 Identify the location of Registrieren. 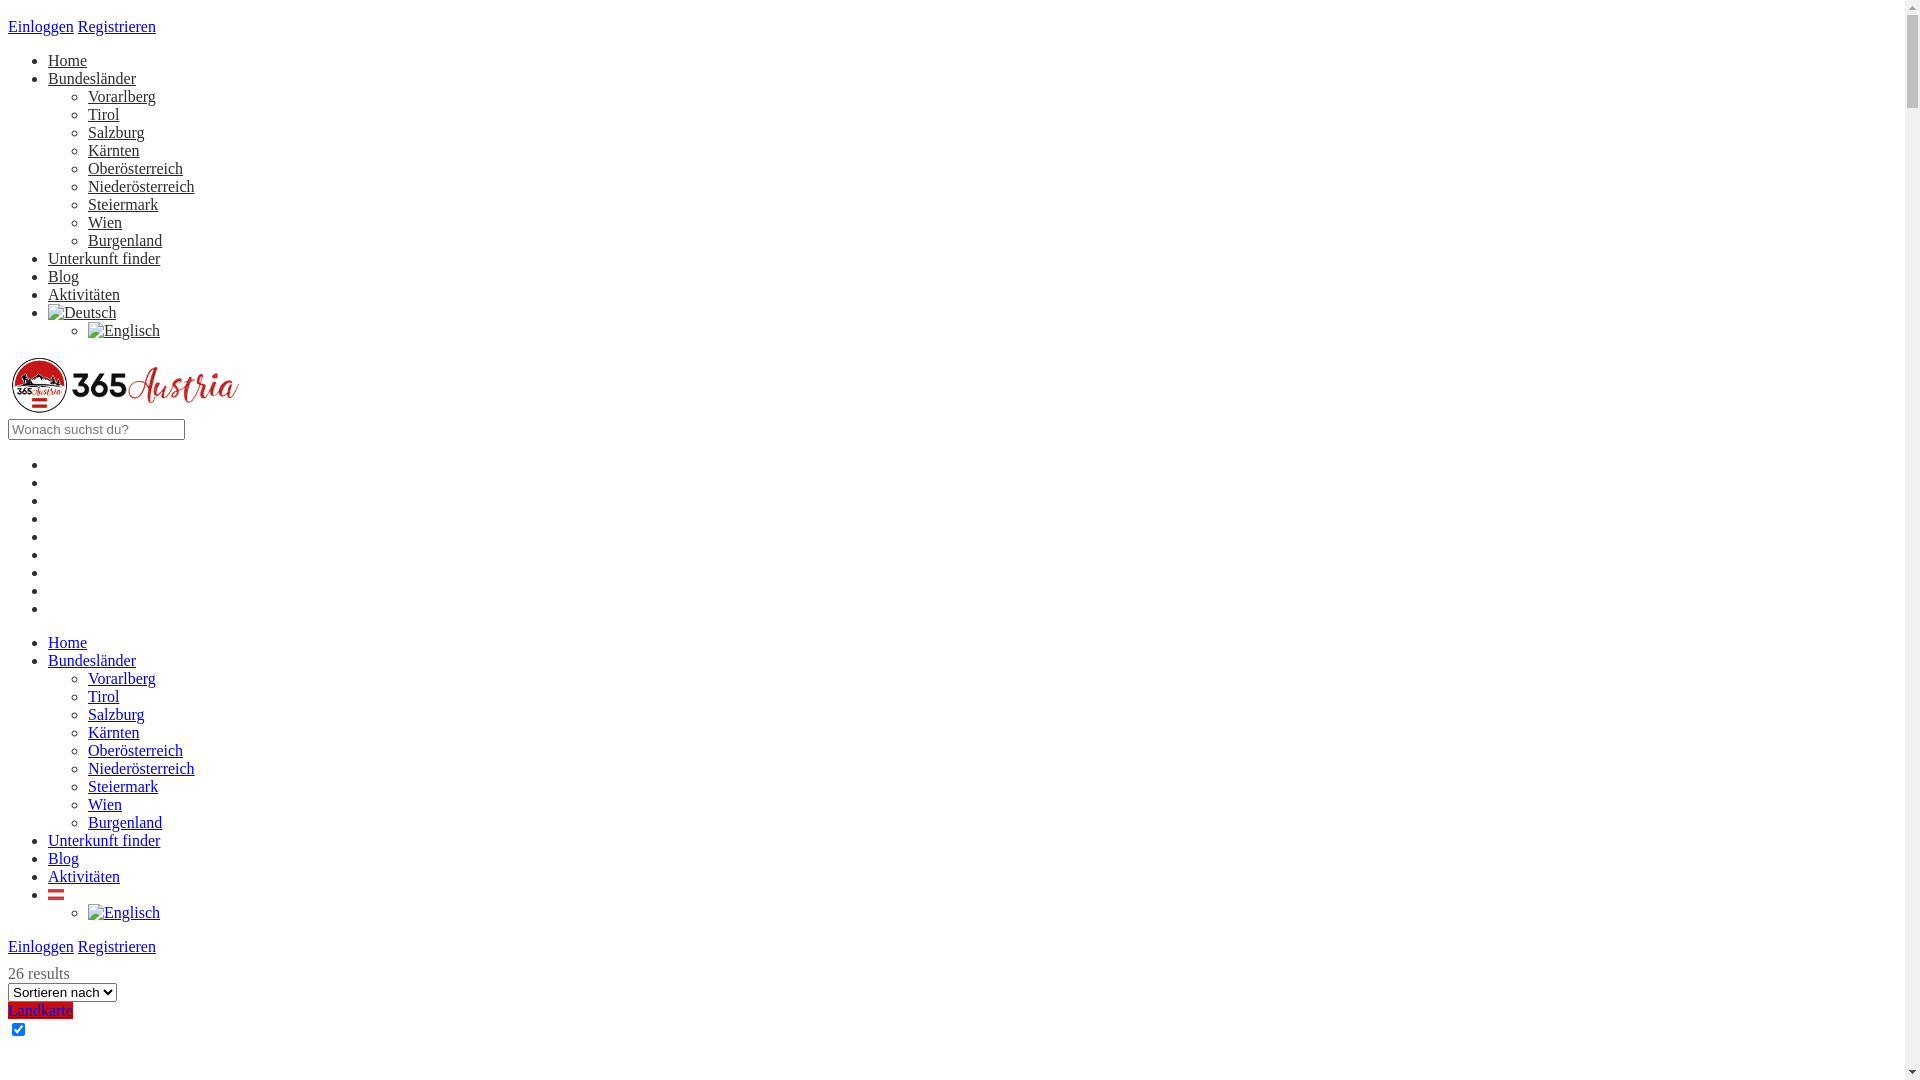
(117, 902).